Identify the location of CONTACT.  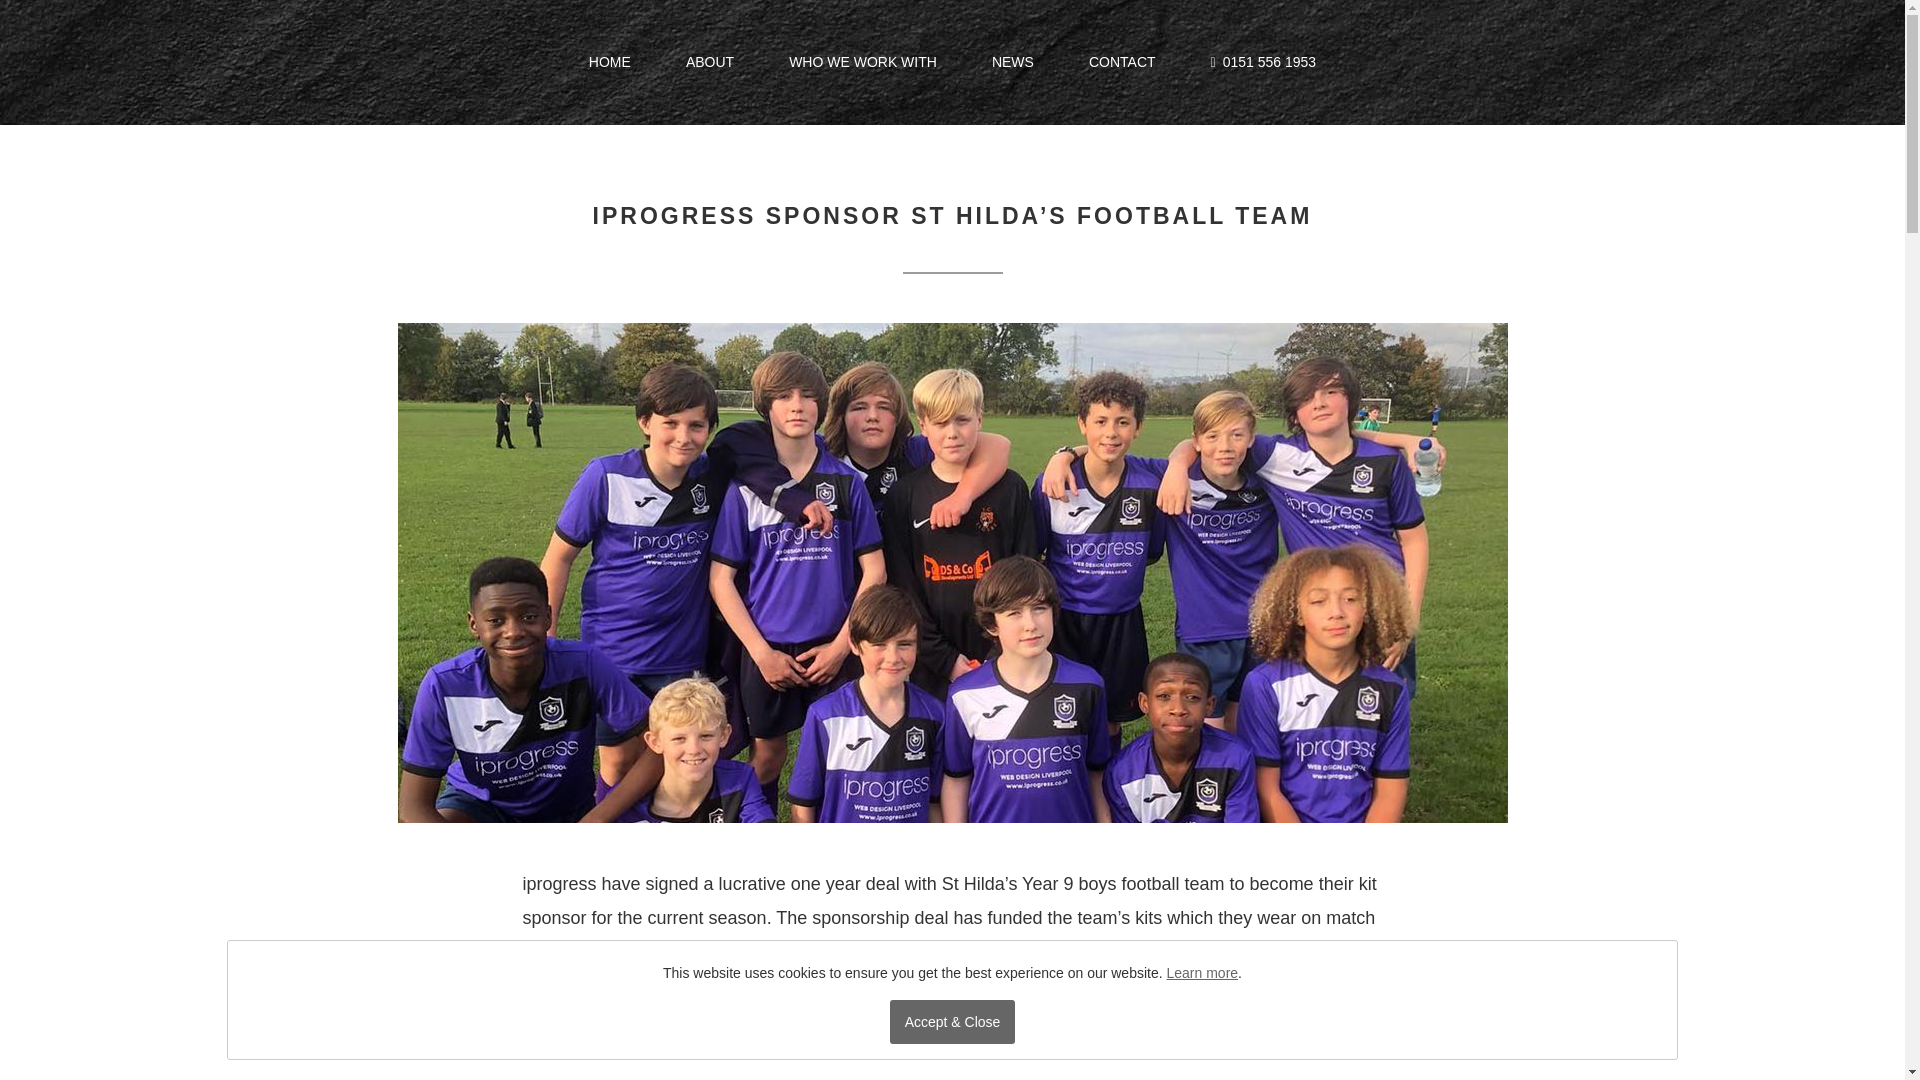
(1122, 68).